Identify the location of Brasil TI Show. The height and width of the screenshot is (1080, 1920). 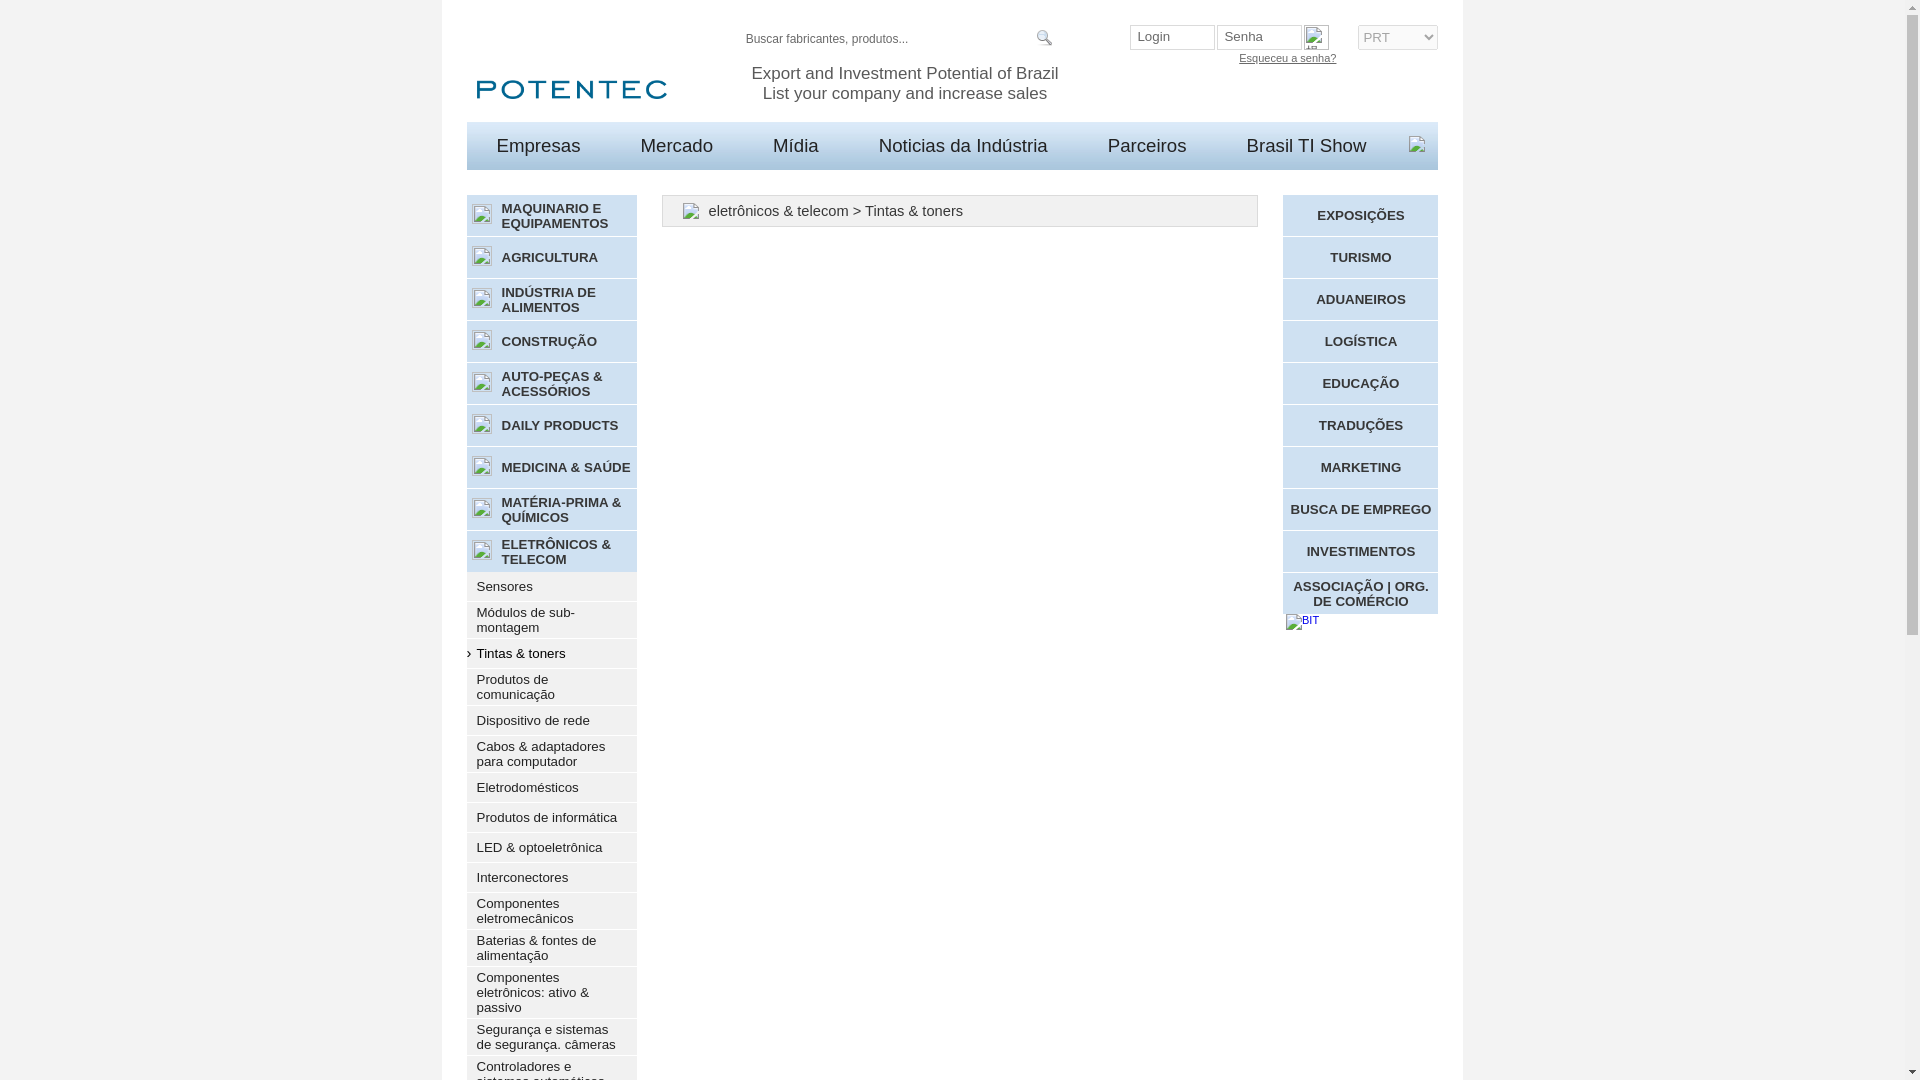
(1306, 145).